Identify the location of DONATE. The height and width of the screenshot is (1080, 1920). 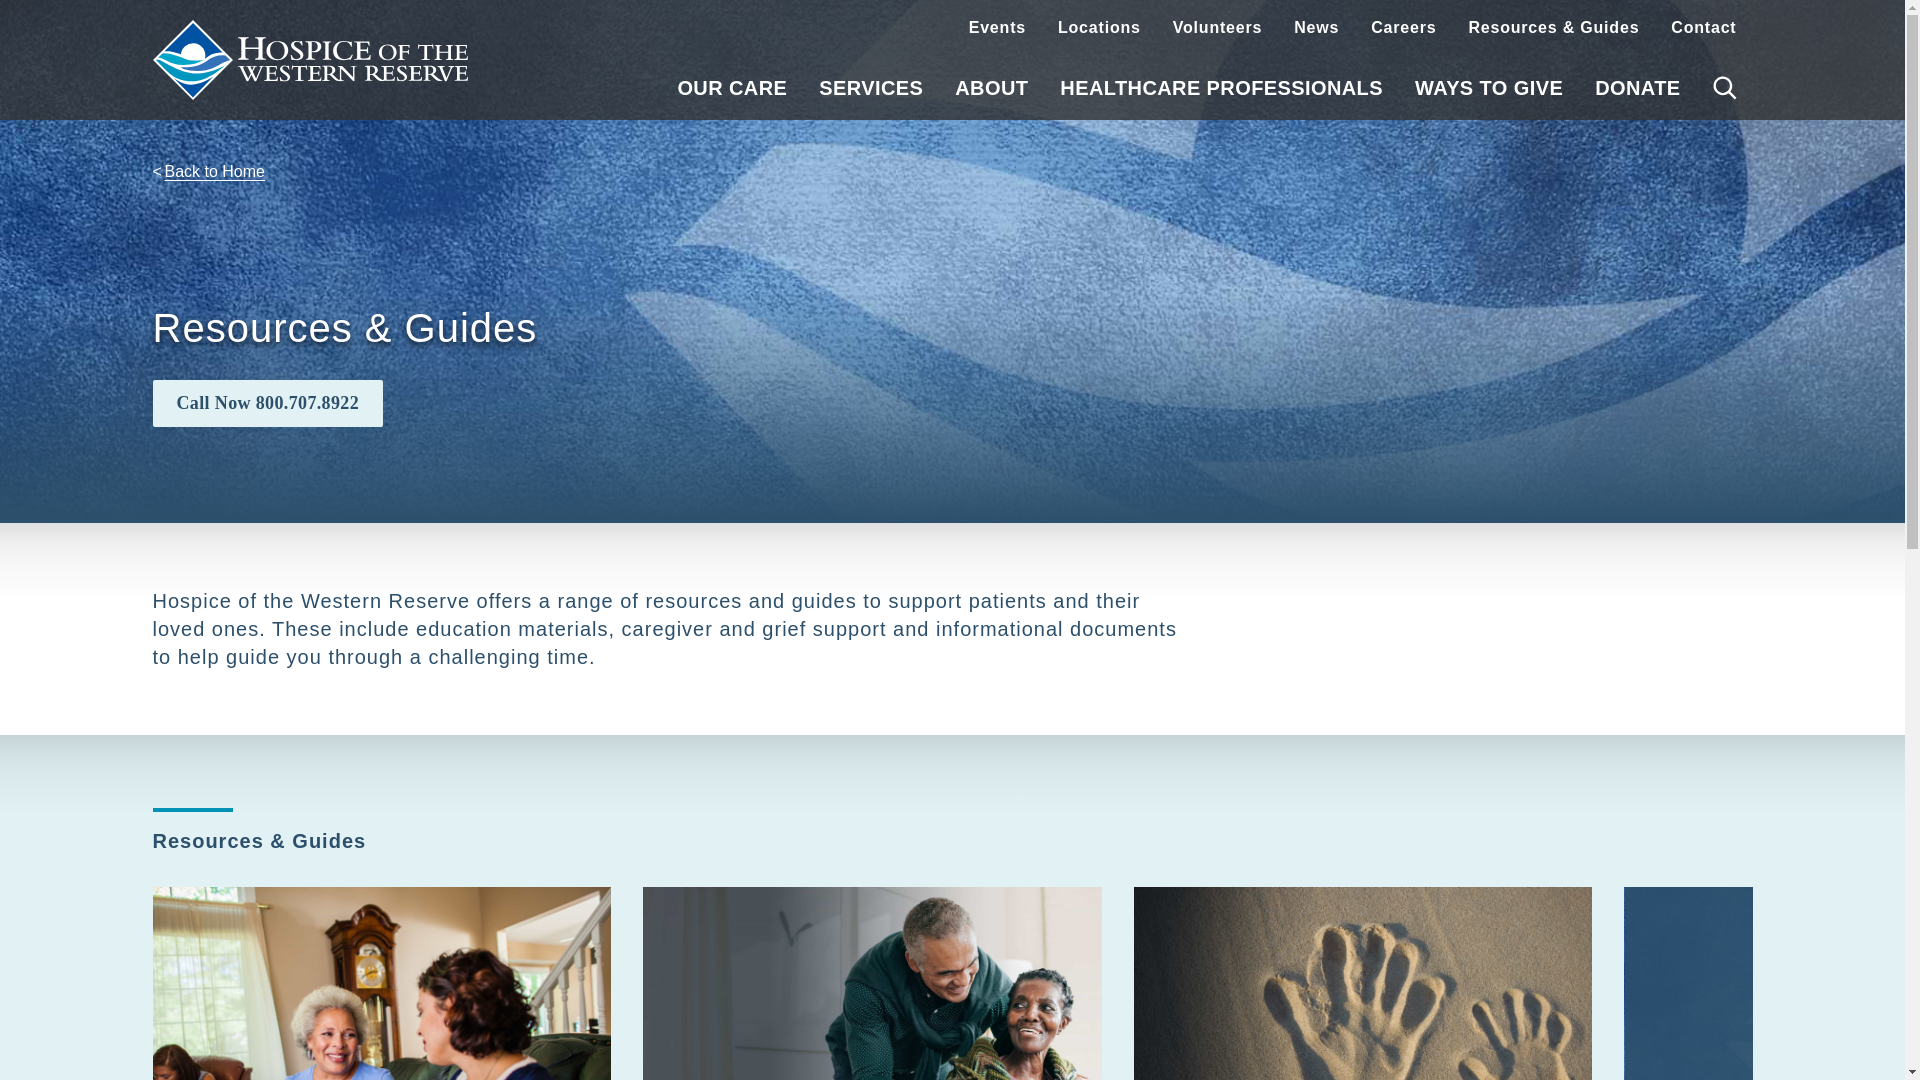
(1636, 88).